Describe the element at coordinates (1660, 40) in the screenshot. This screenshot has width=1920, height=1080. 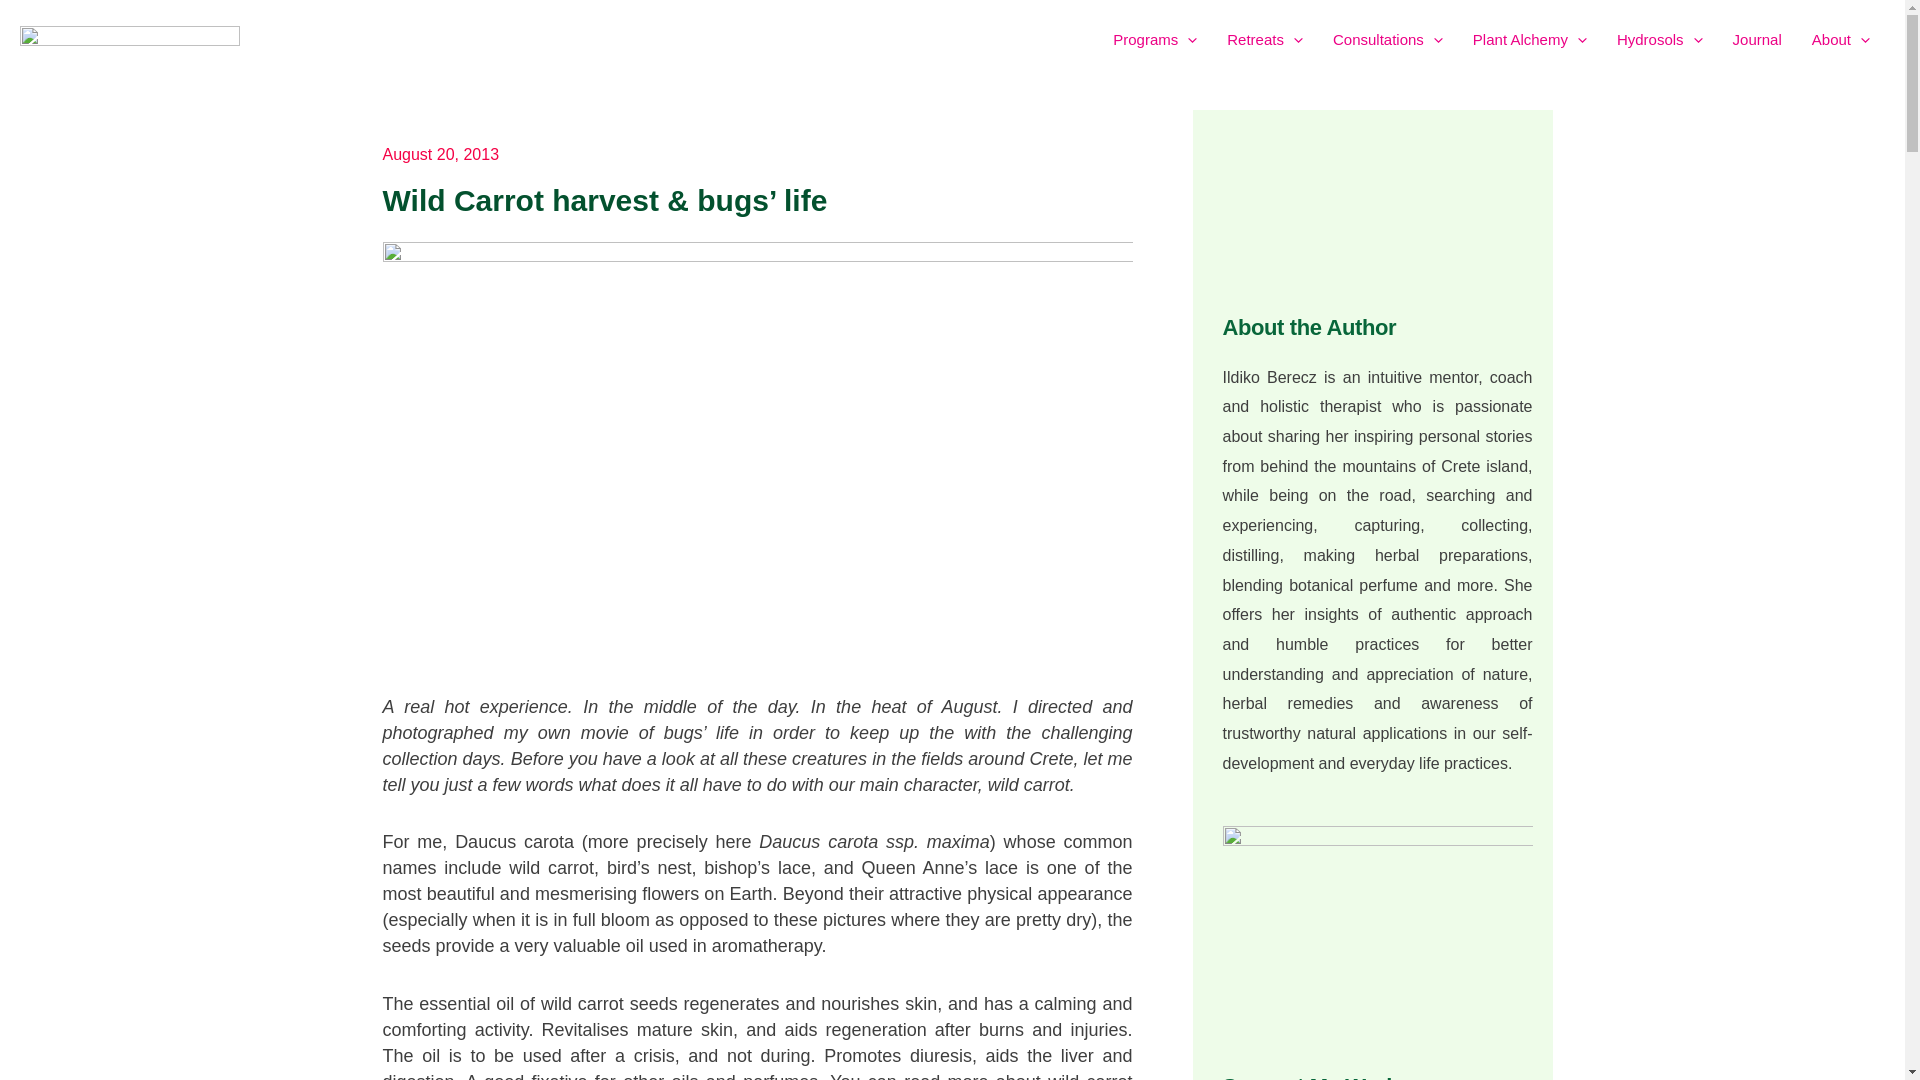
I see `Hydrosols` at that location.